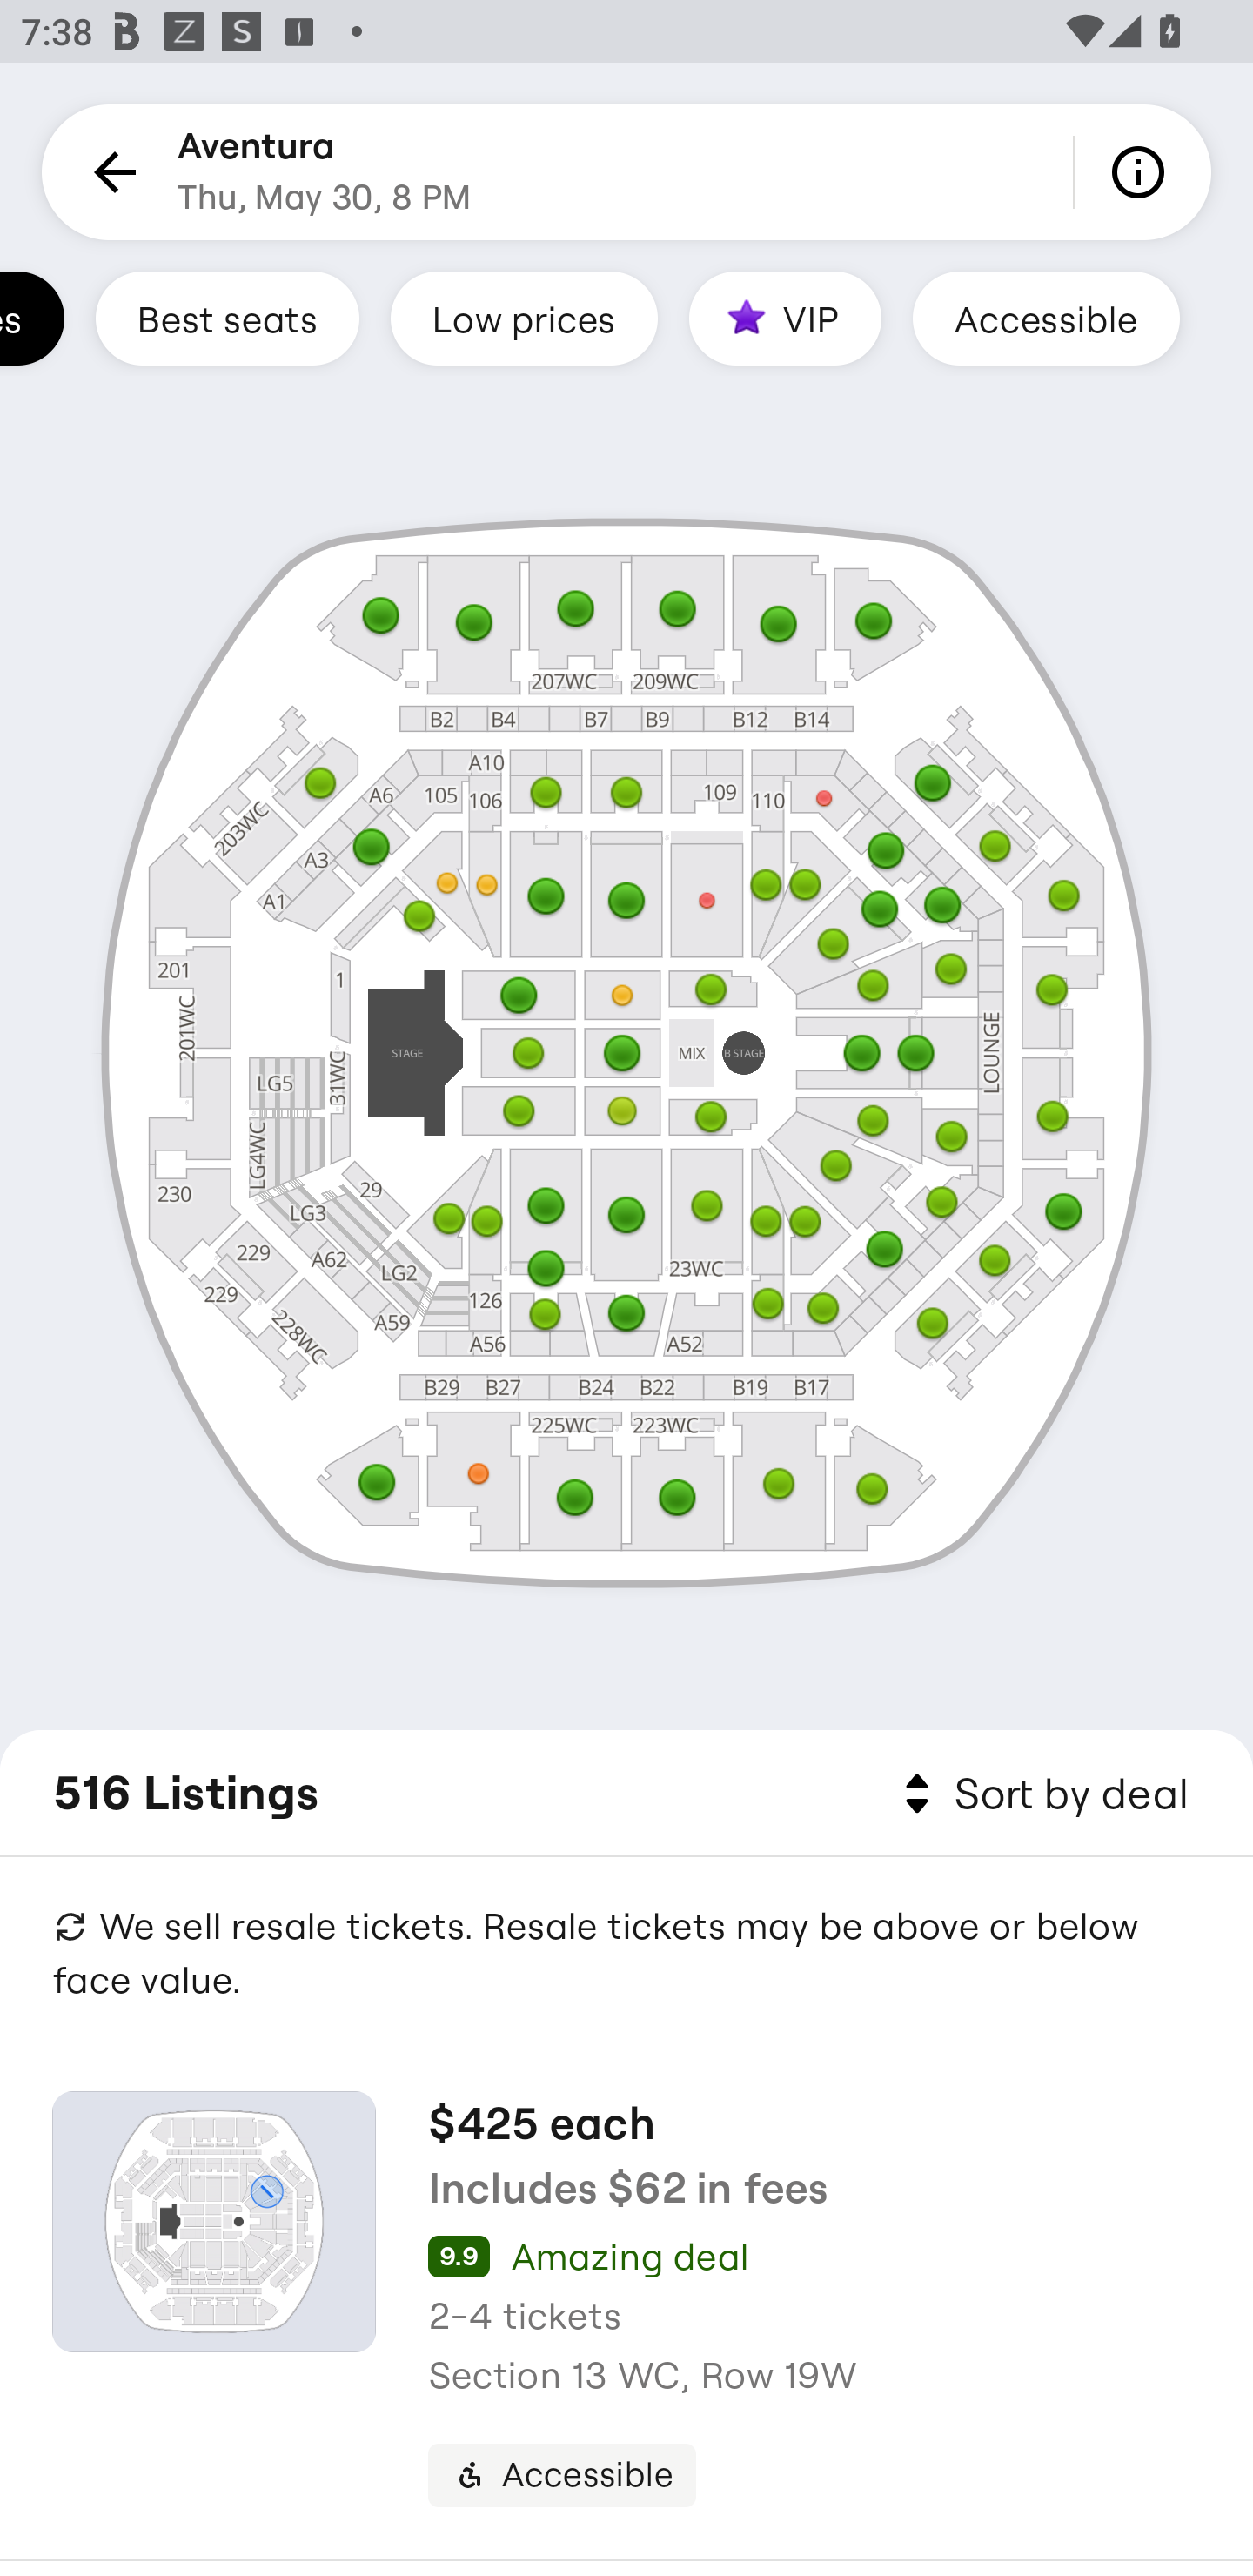 This screenshot has height=2576, width=1253. Describe the element at coordinates (785, 318) in the screenshot. I see `VIP` at that location.